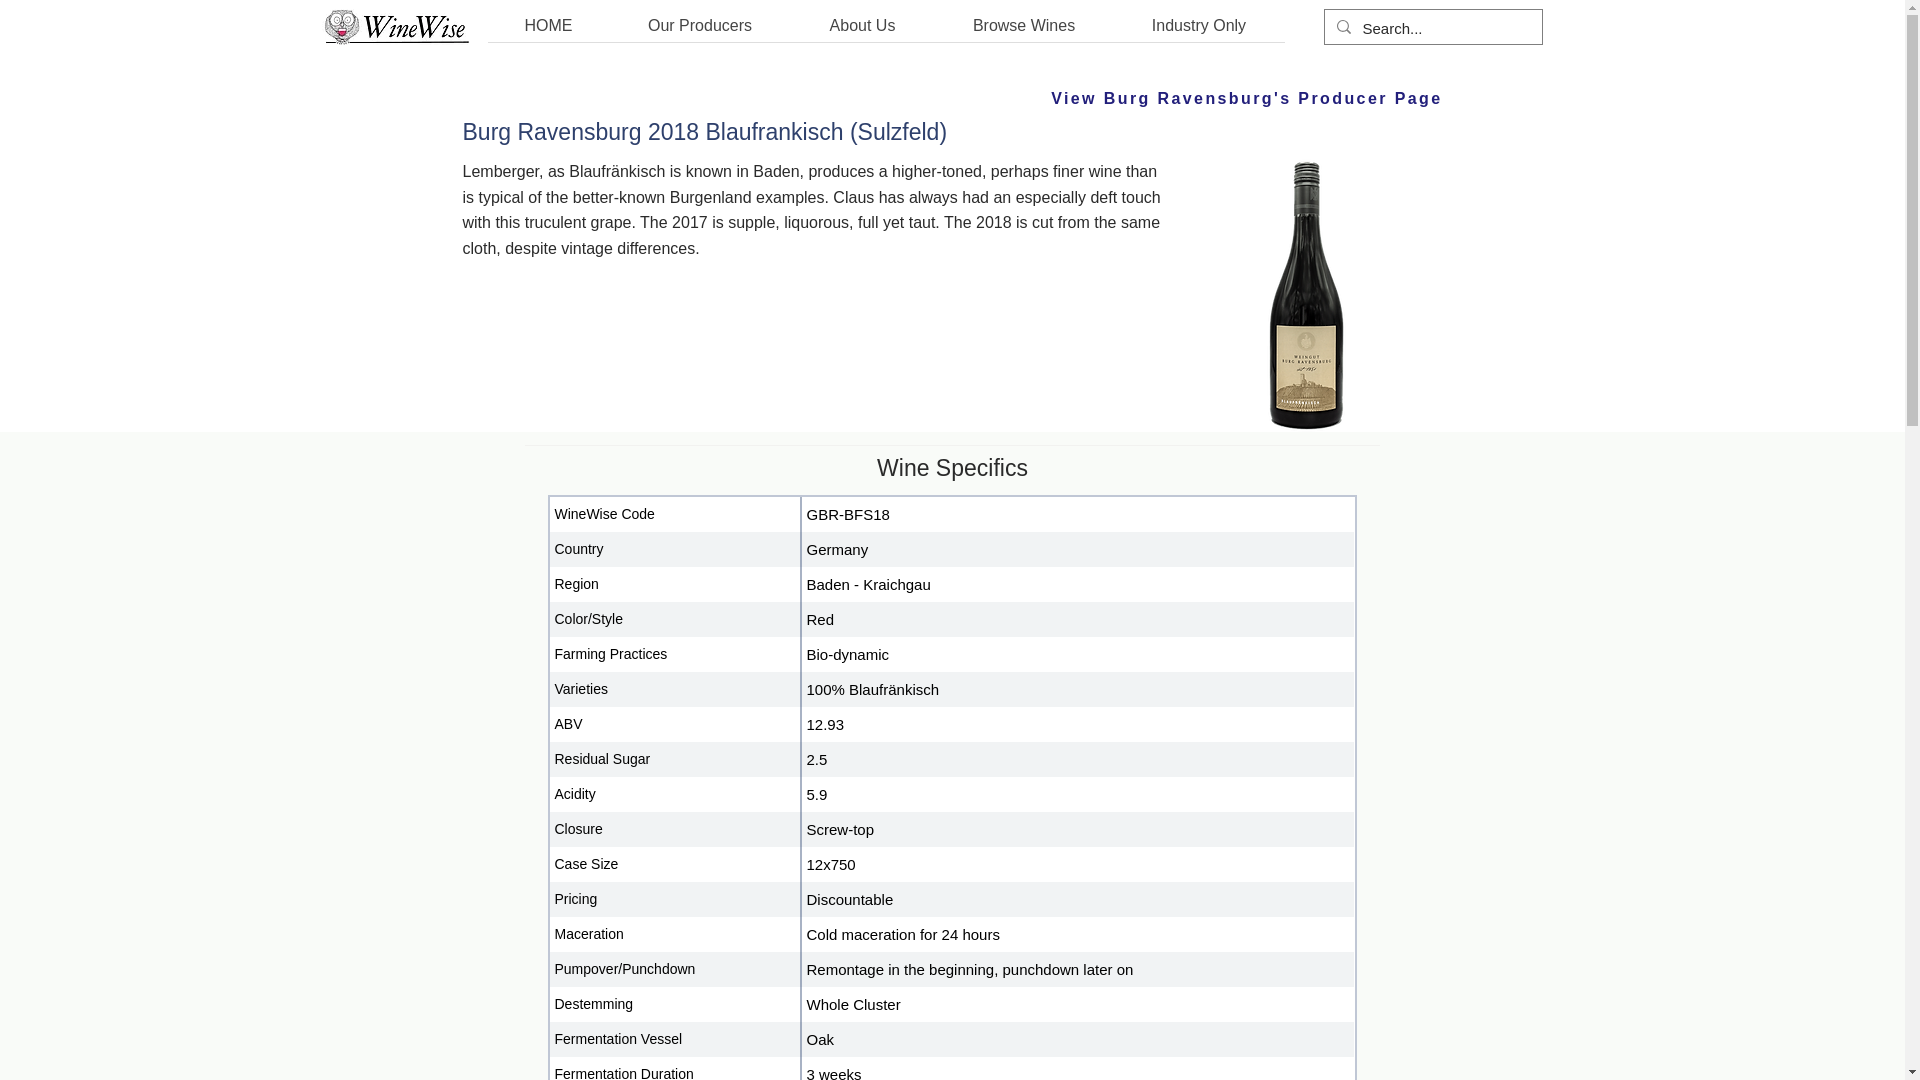 The height and width of the screenshot is (1080, 1920). I want to click on GBR-BFS17.png, so click(1306, 295).